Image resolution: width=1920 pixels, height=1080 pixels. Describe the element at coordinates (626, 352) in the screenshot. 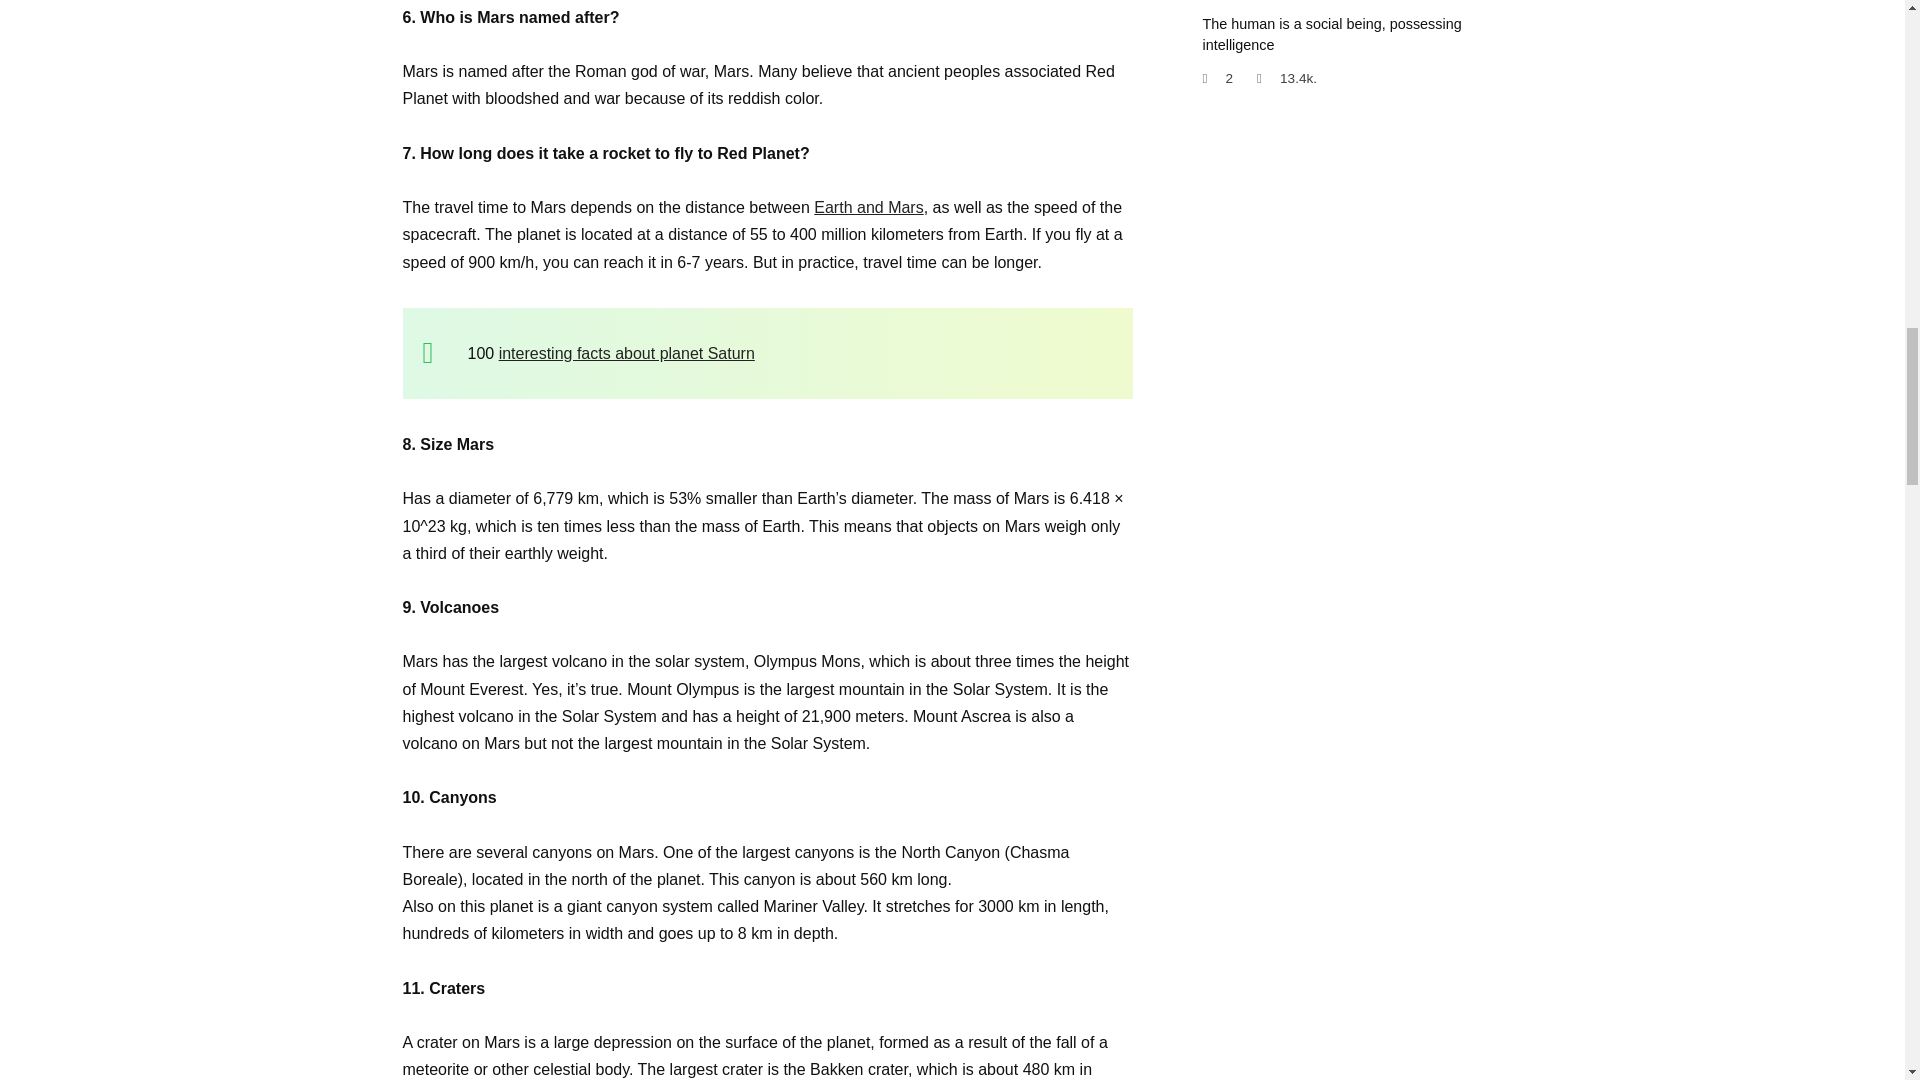

I see `interesting facts about planet Saturn` at that location.